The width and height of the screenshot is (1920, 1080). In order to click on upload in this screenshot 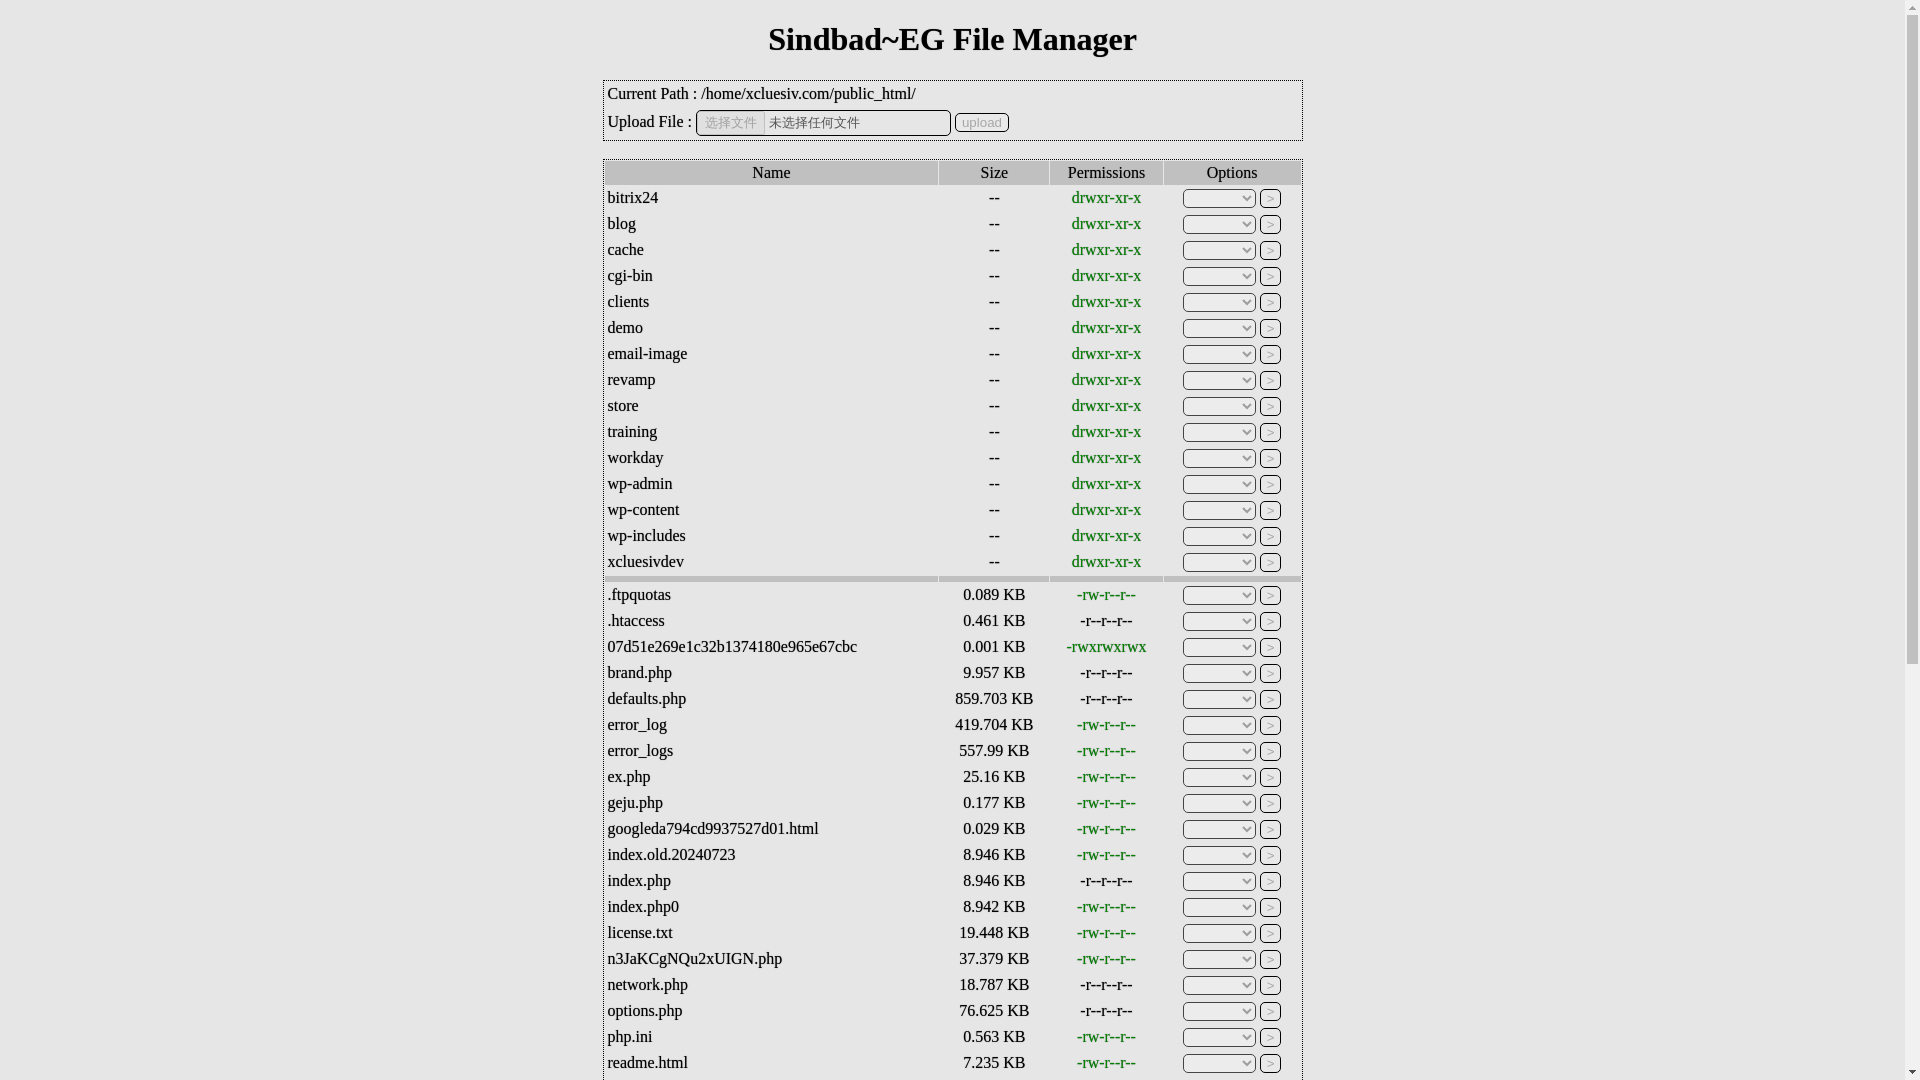, I will do `click(982, 122)`.